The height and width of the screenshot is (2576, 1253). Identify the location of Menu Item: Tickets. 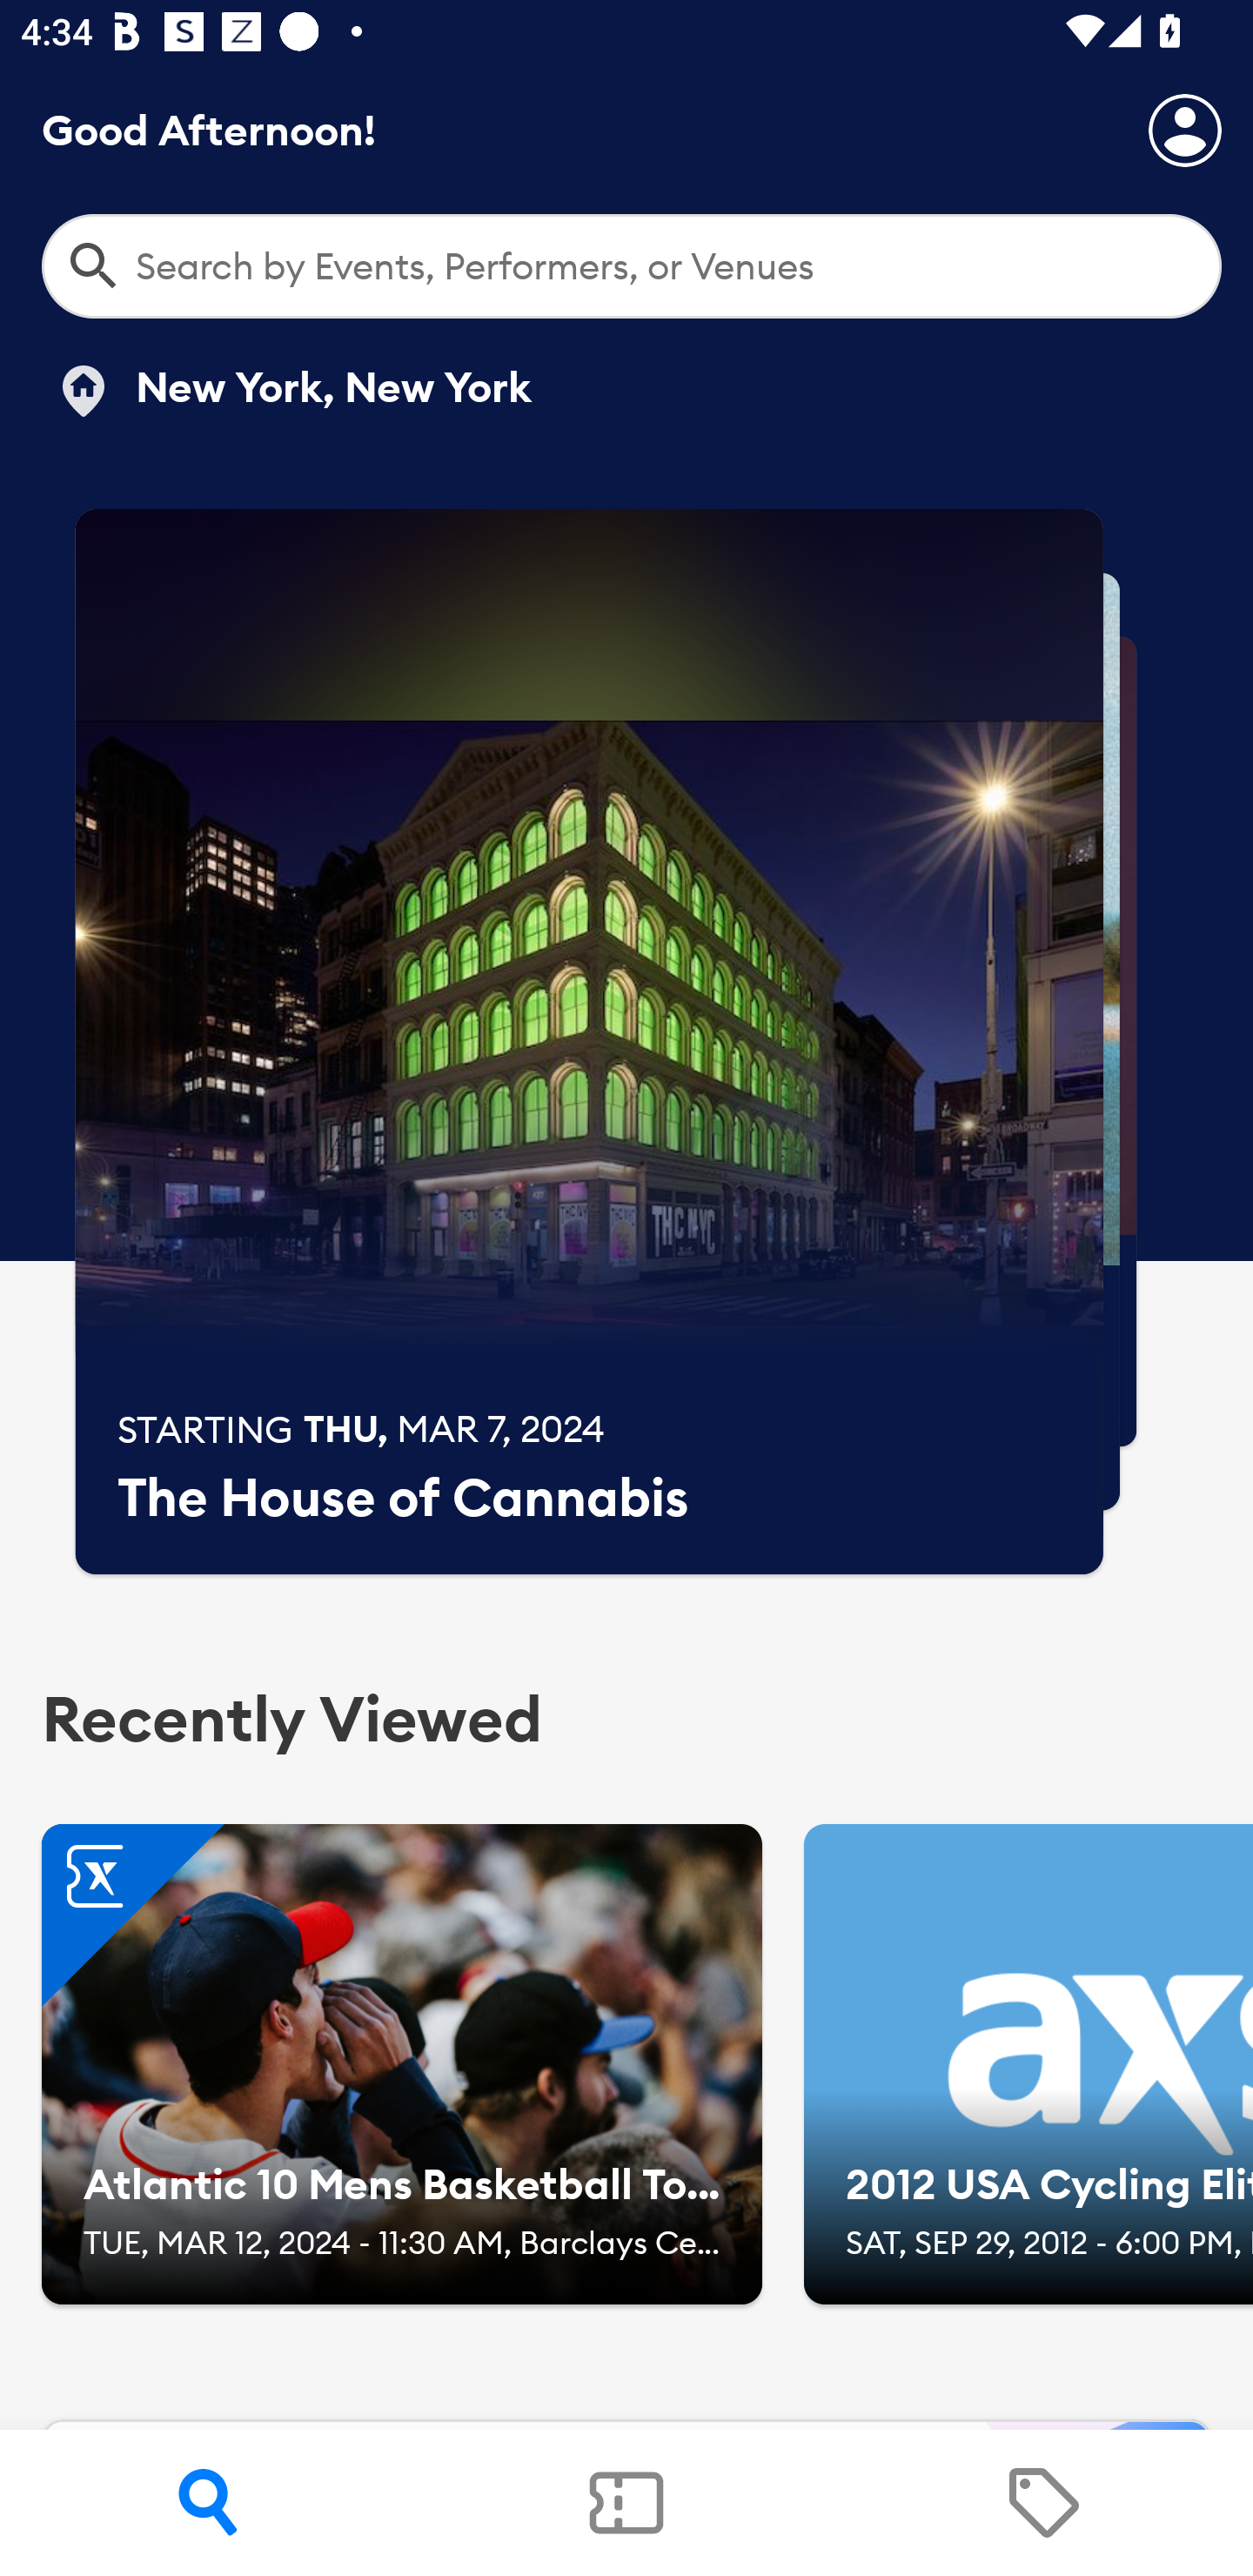
(626, 2503).